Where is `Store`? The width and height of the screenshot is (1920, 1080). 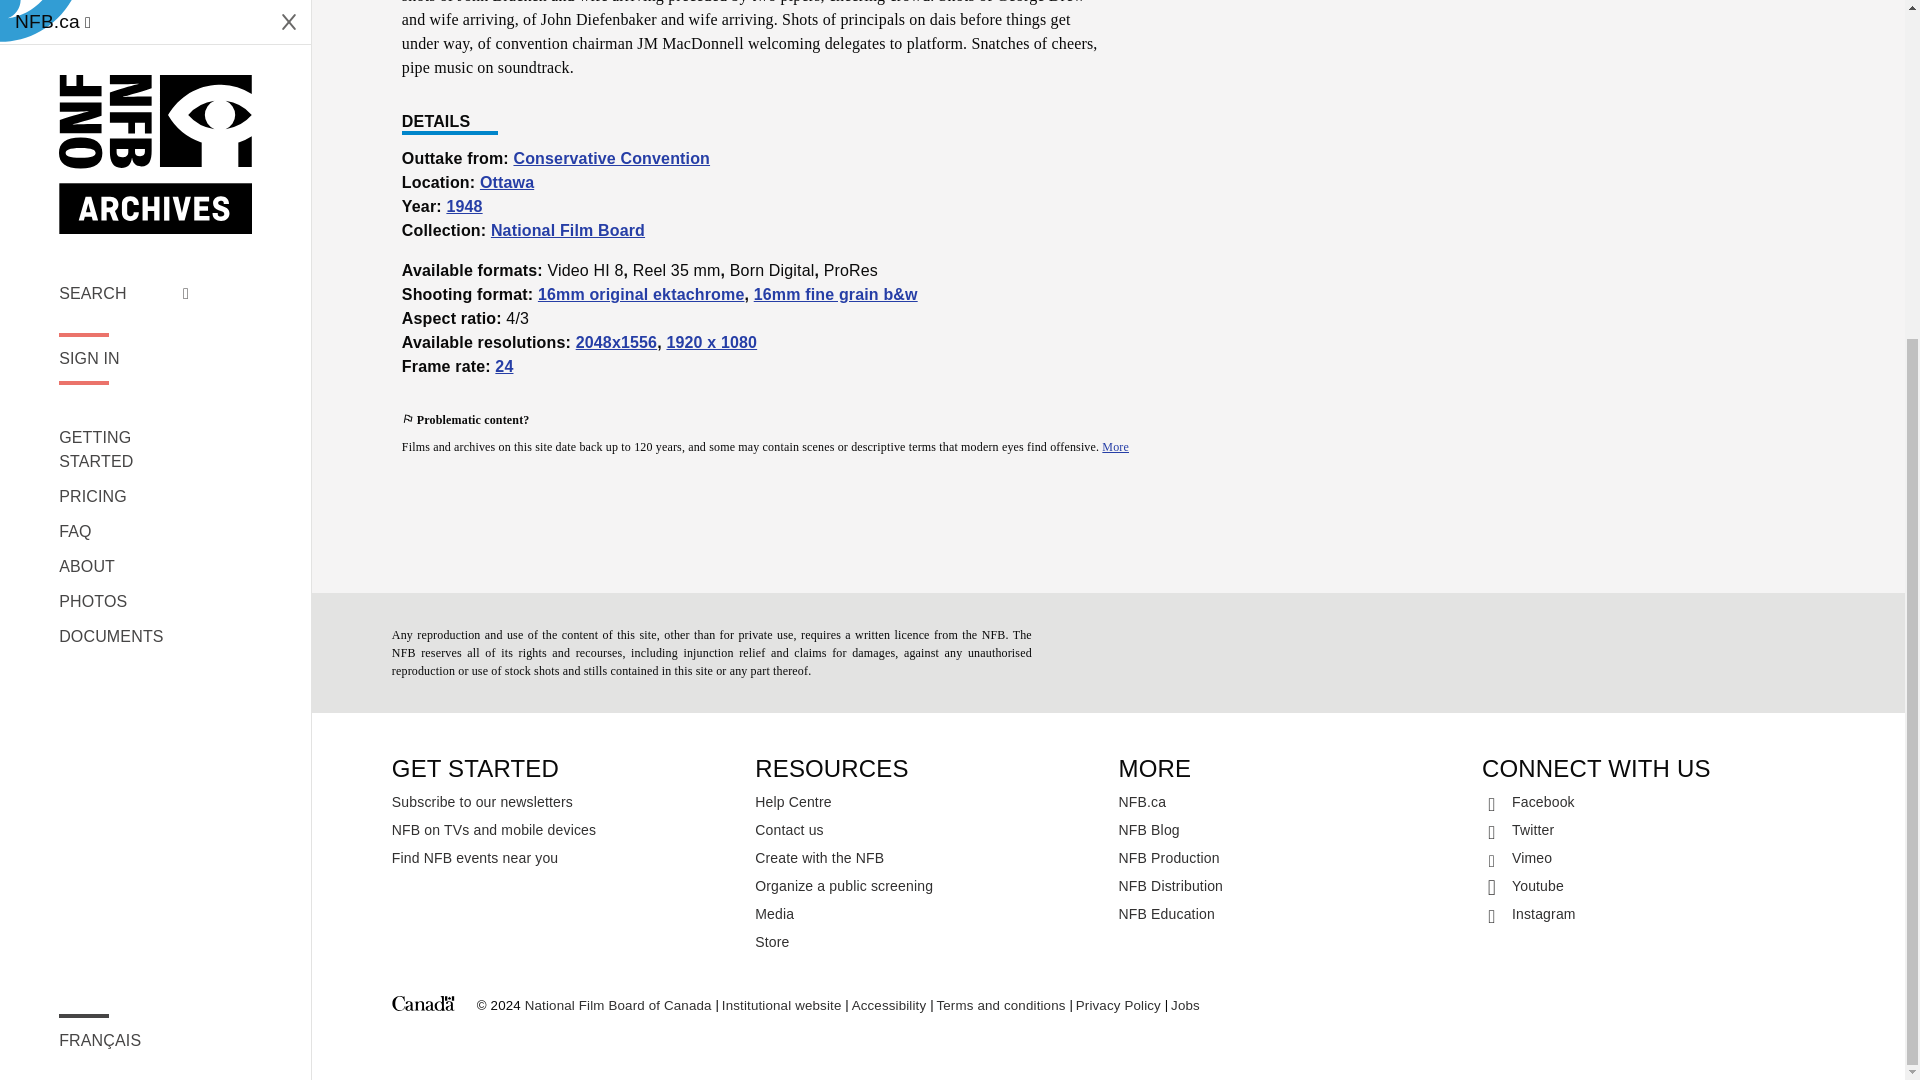 Store is located at coordinates (926, 941).